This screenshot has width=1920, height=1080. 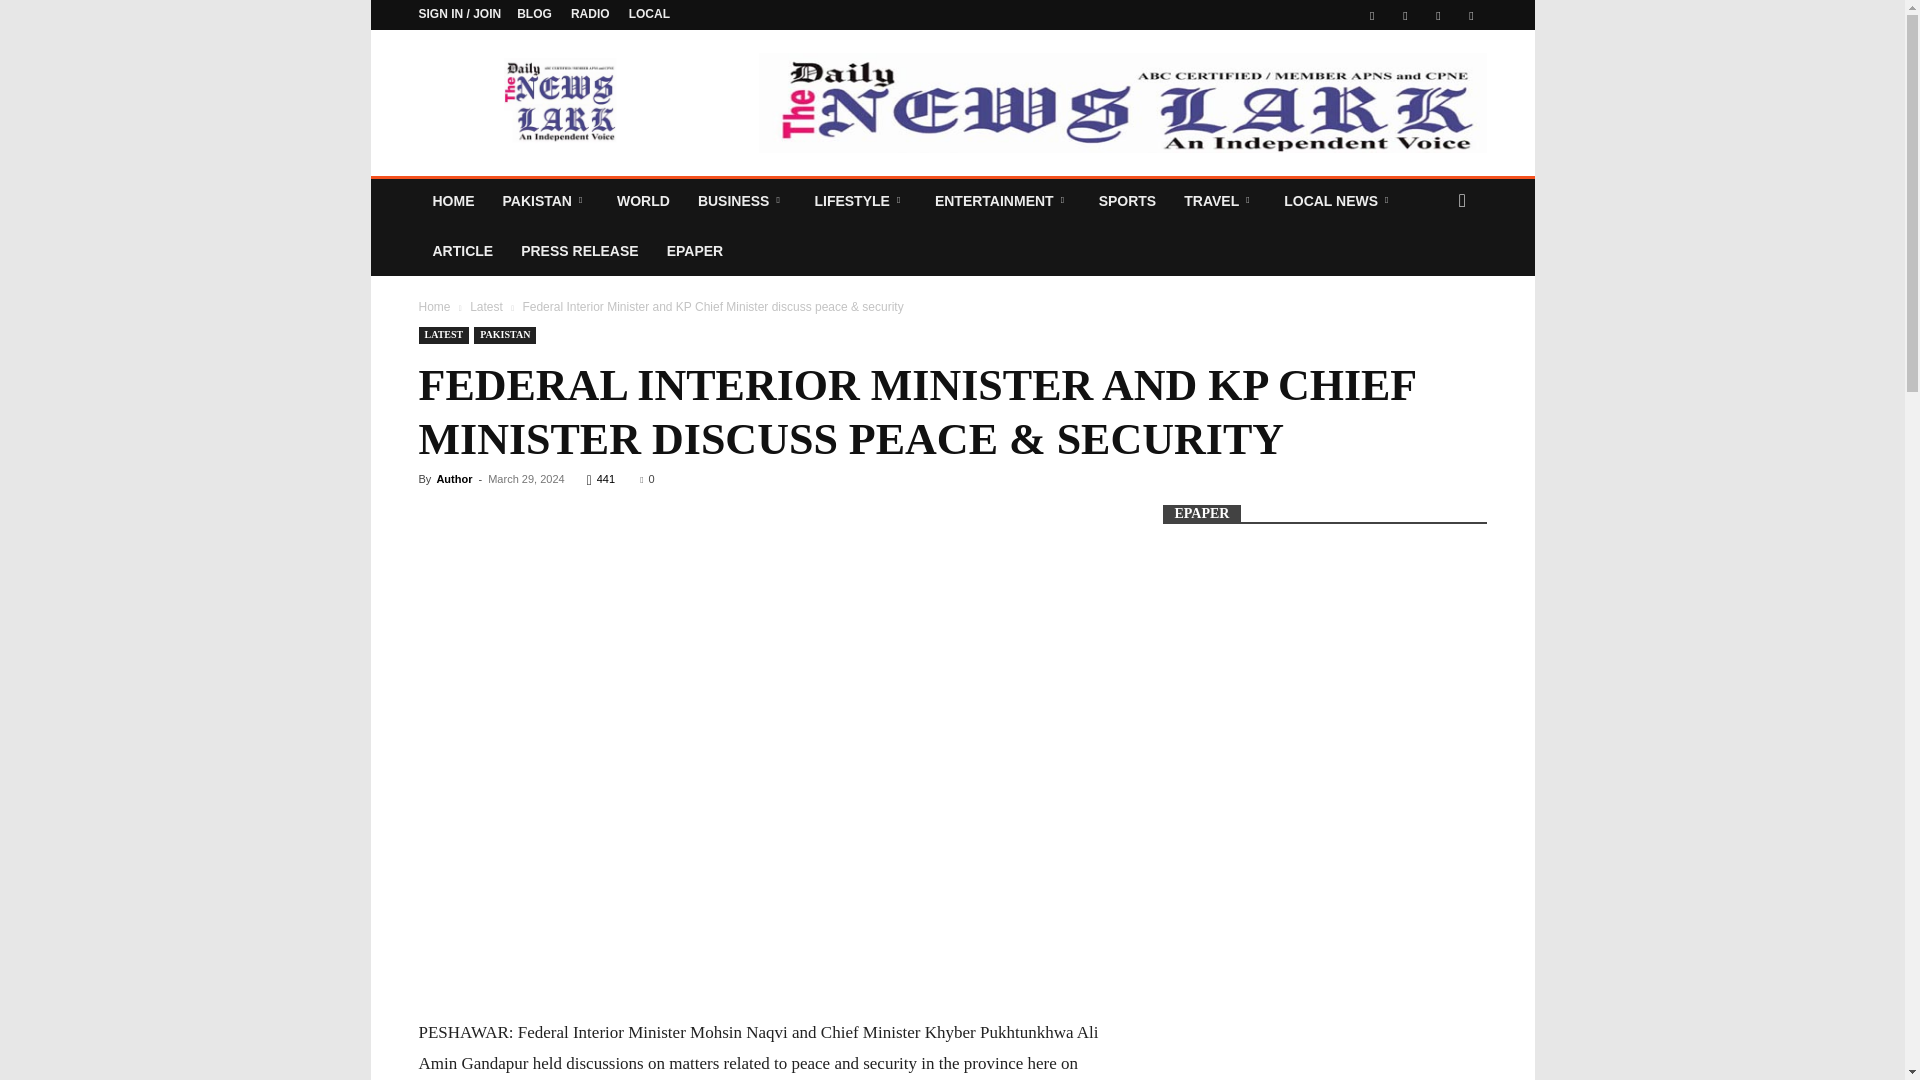 I want to click on RADIO, so click(x=590, y=13).